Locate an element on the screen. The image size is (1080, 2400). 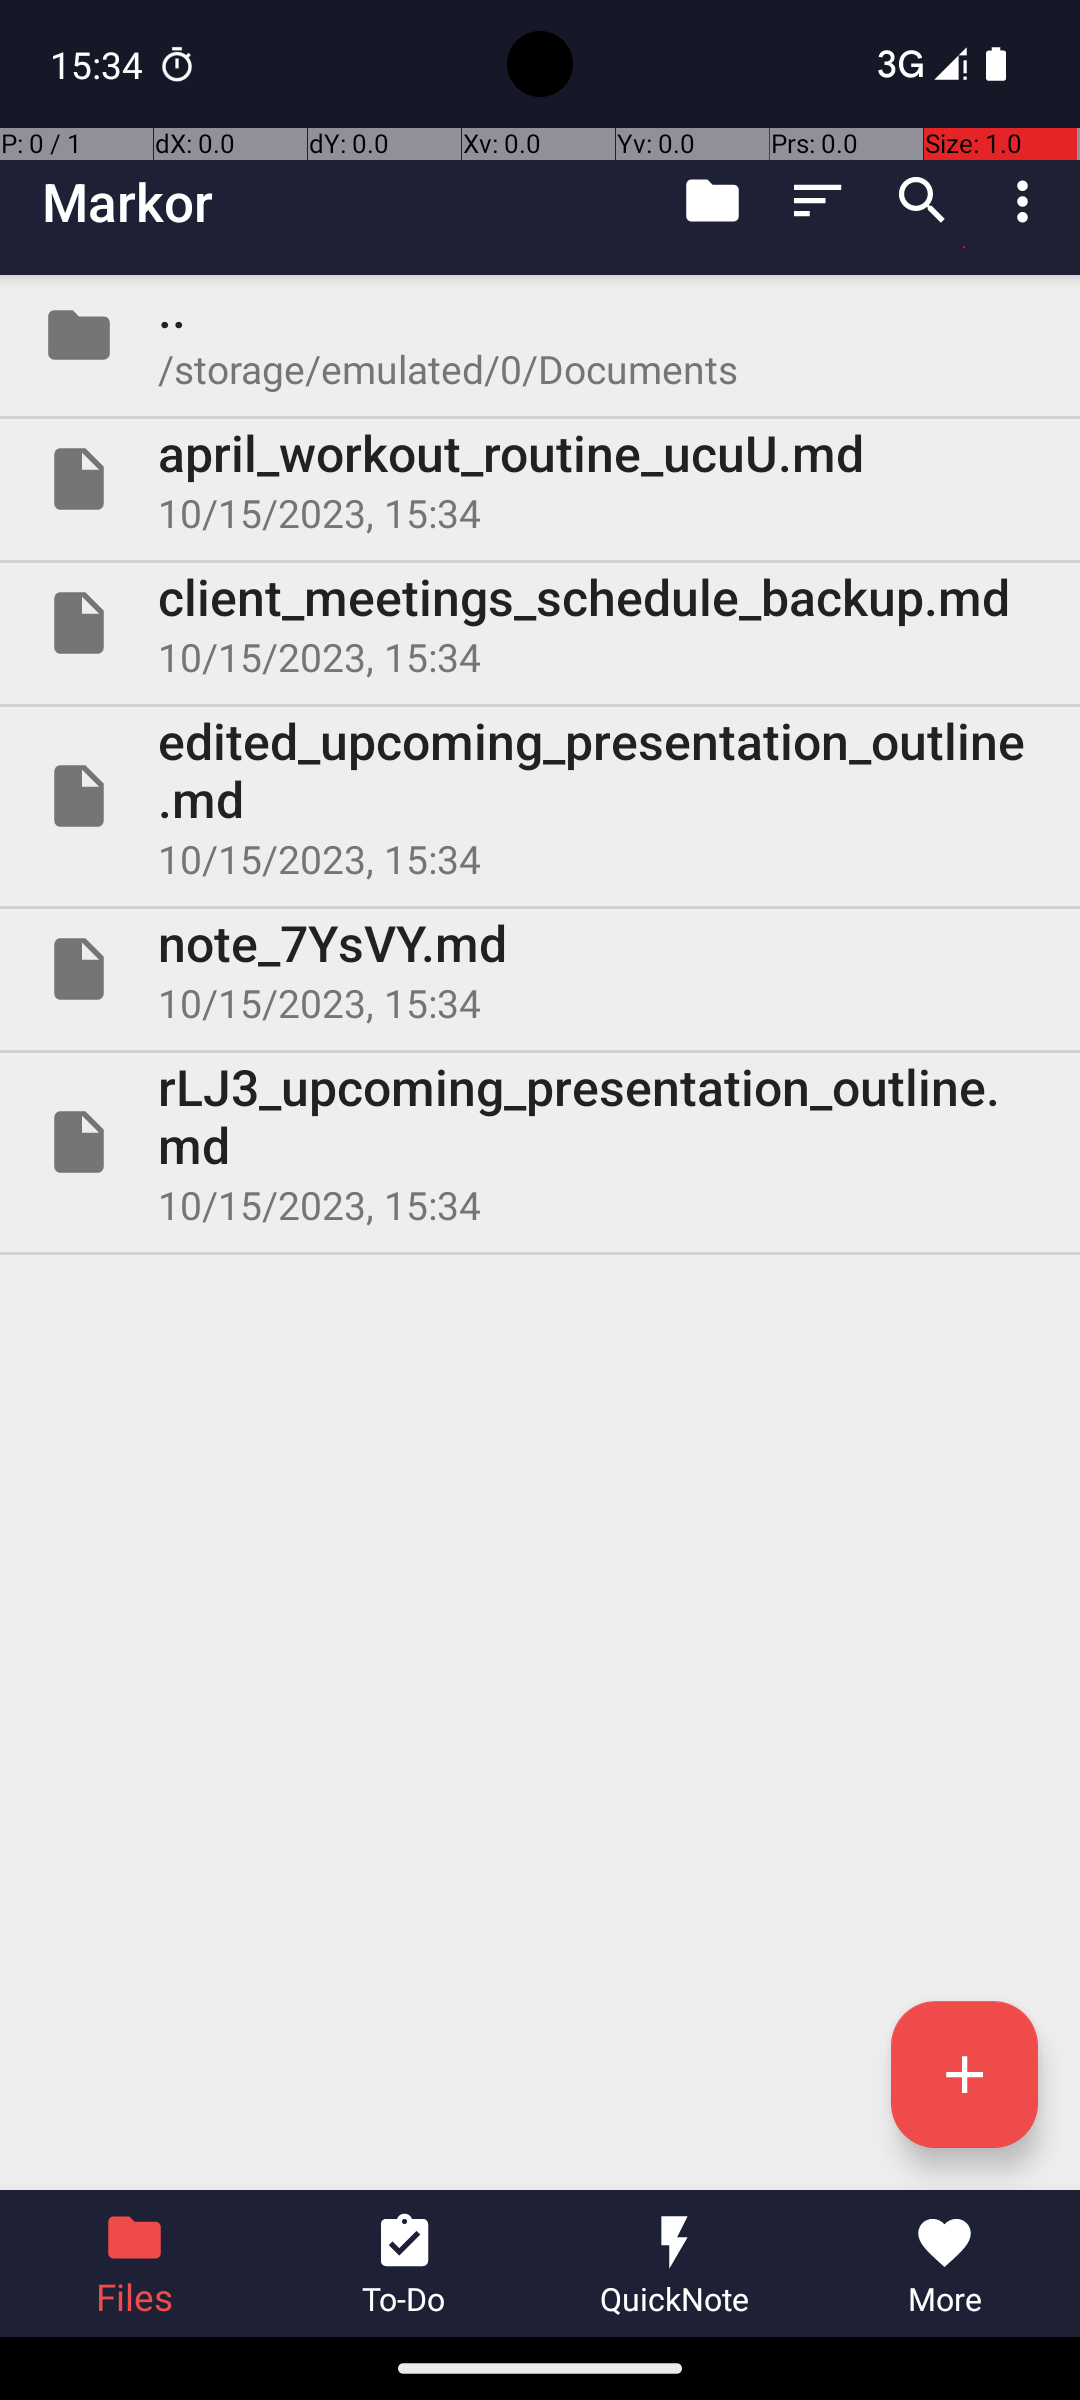
File april_workout_routine_ucuU.md  is located at coordinates (540, 479).